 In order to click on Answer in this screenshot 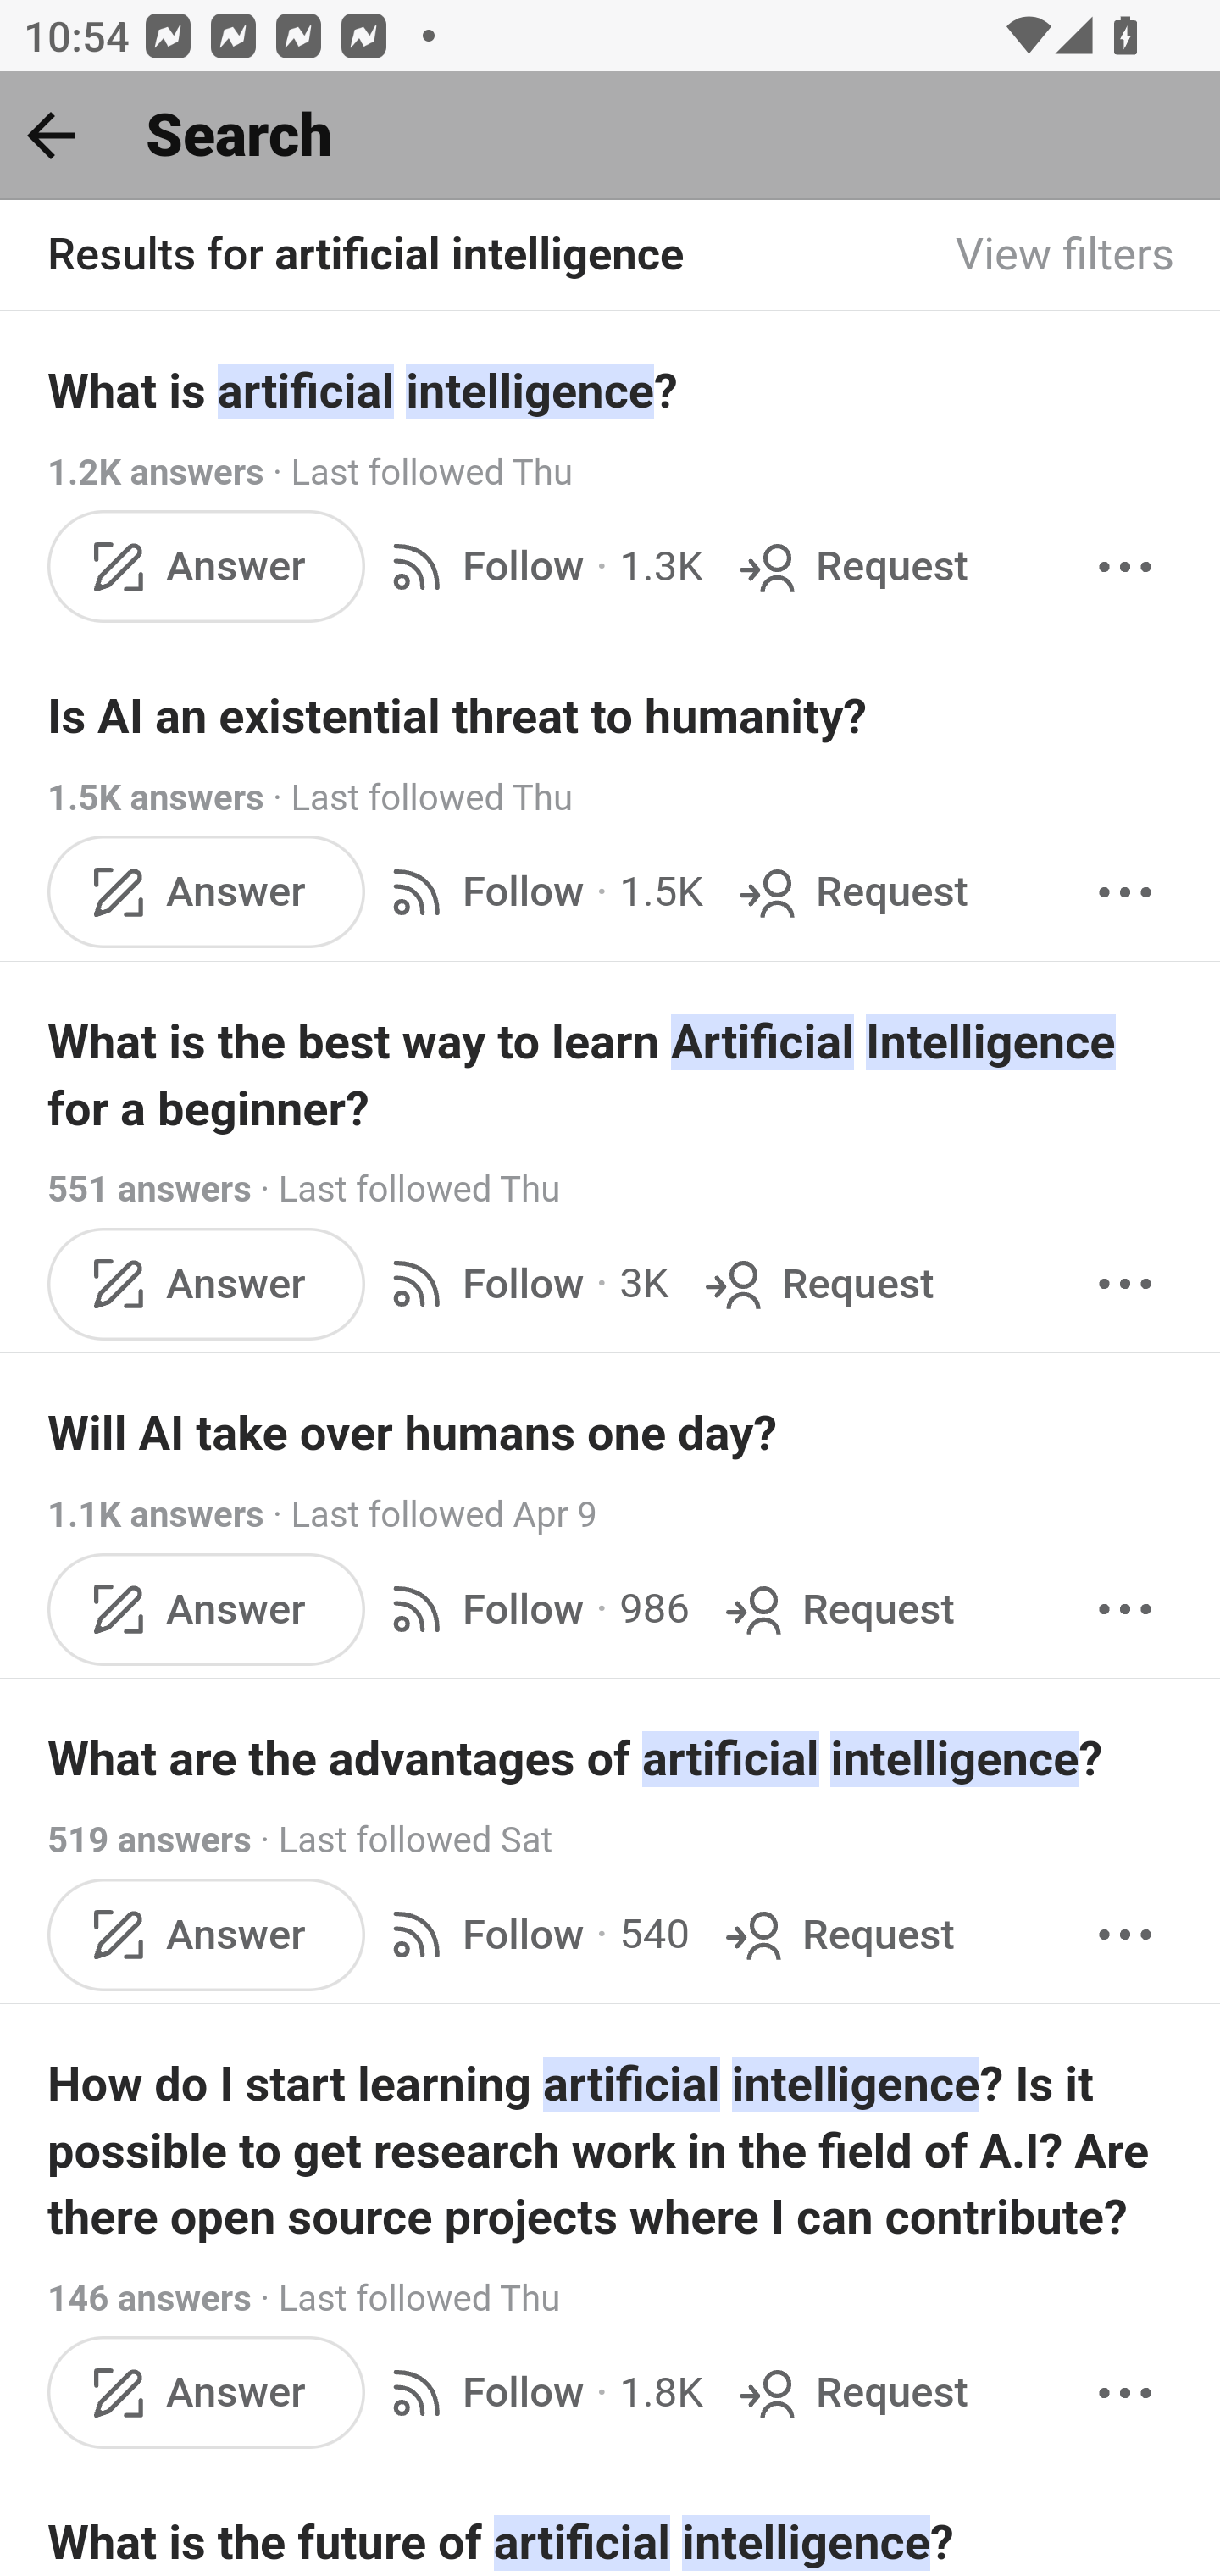, I will do `click(207, 891)`.